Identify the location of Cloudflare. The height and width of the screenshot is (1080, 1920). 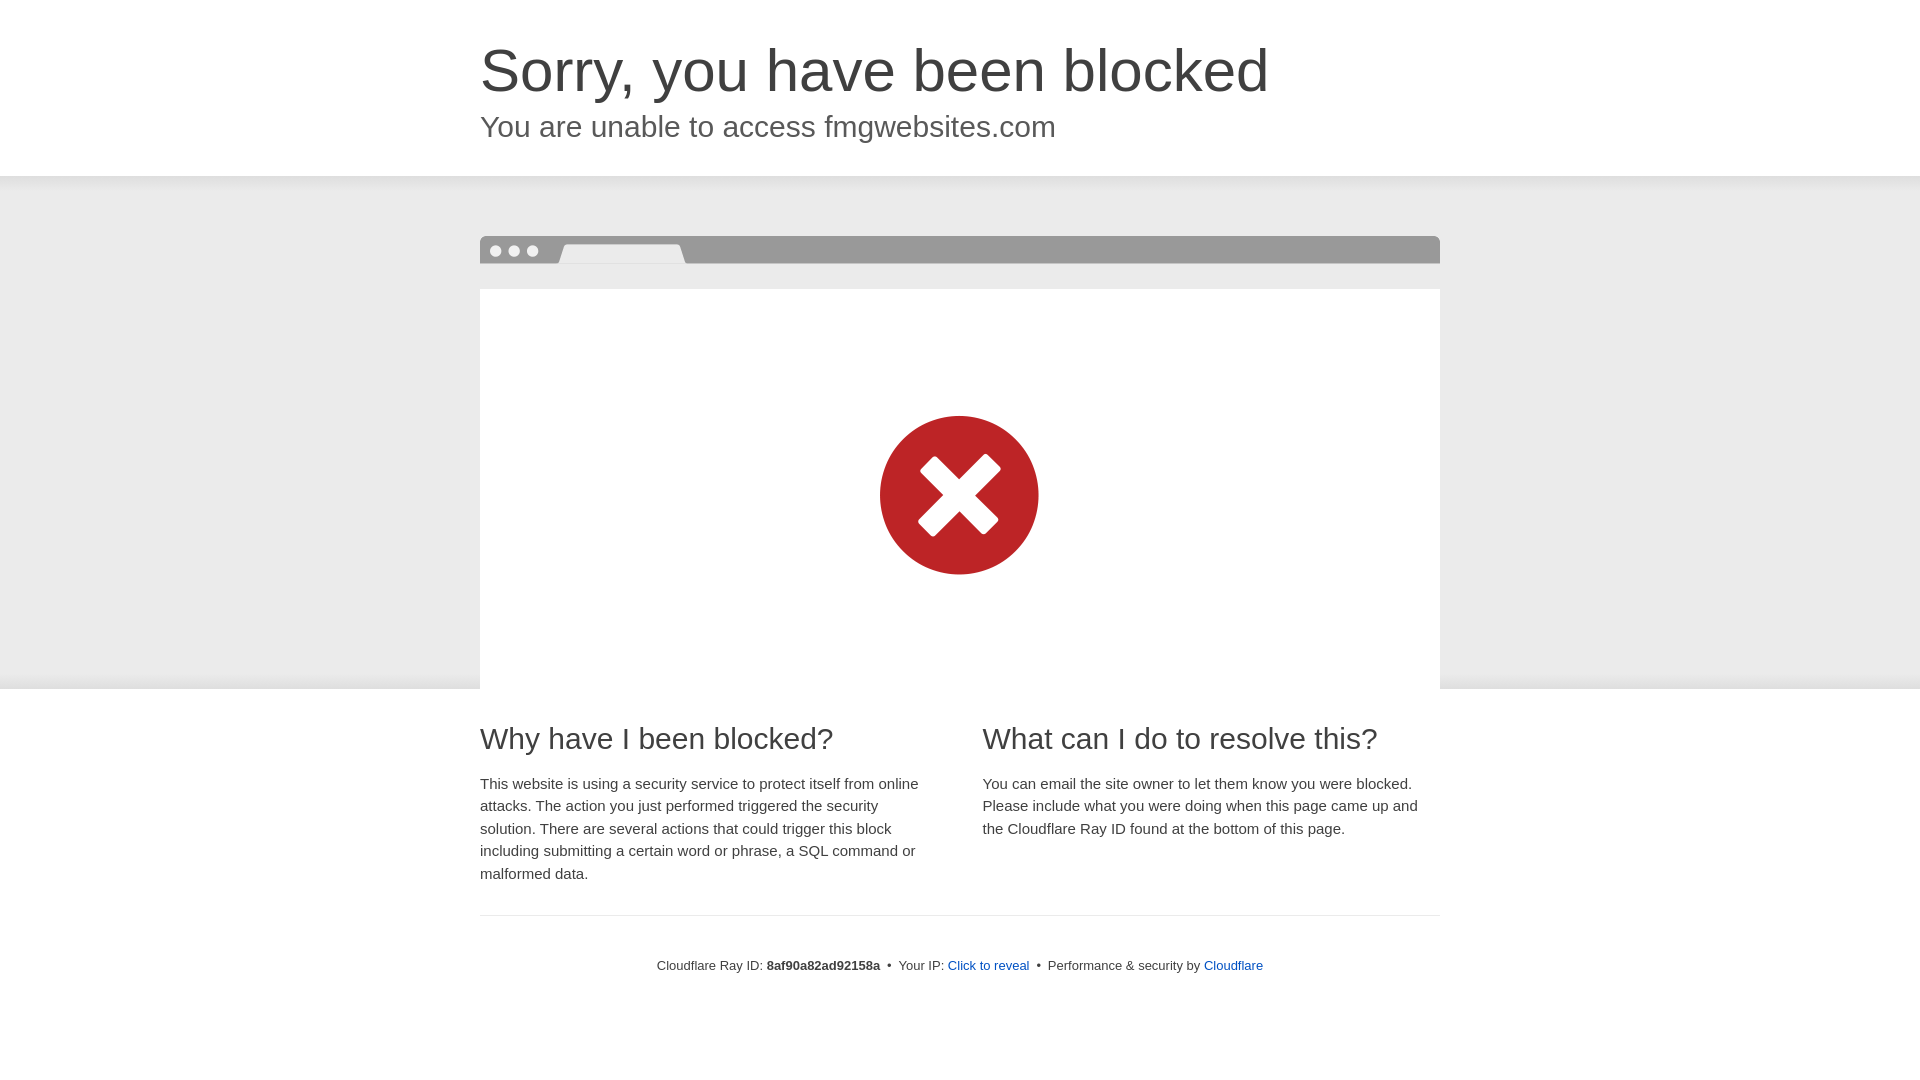
(1233, 965).